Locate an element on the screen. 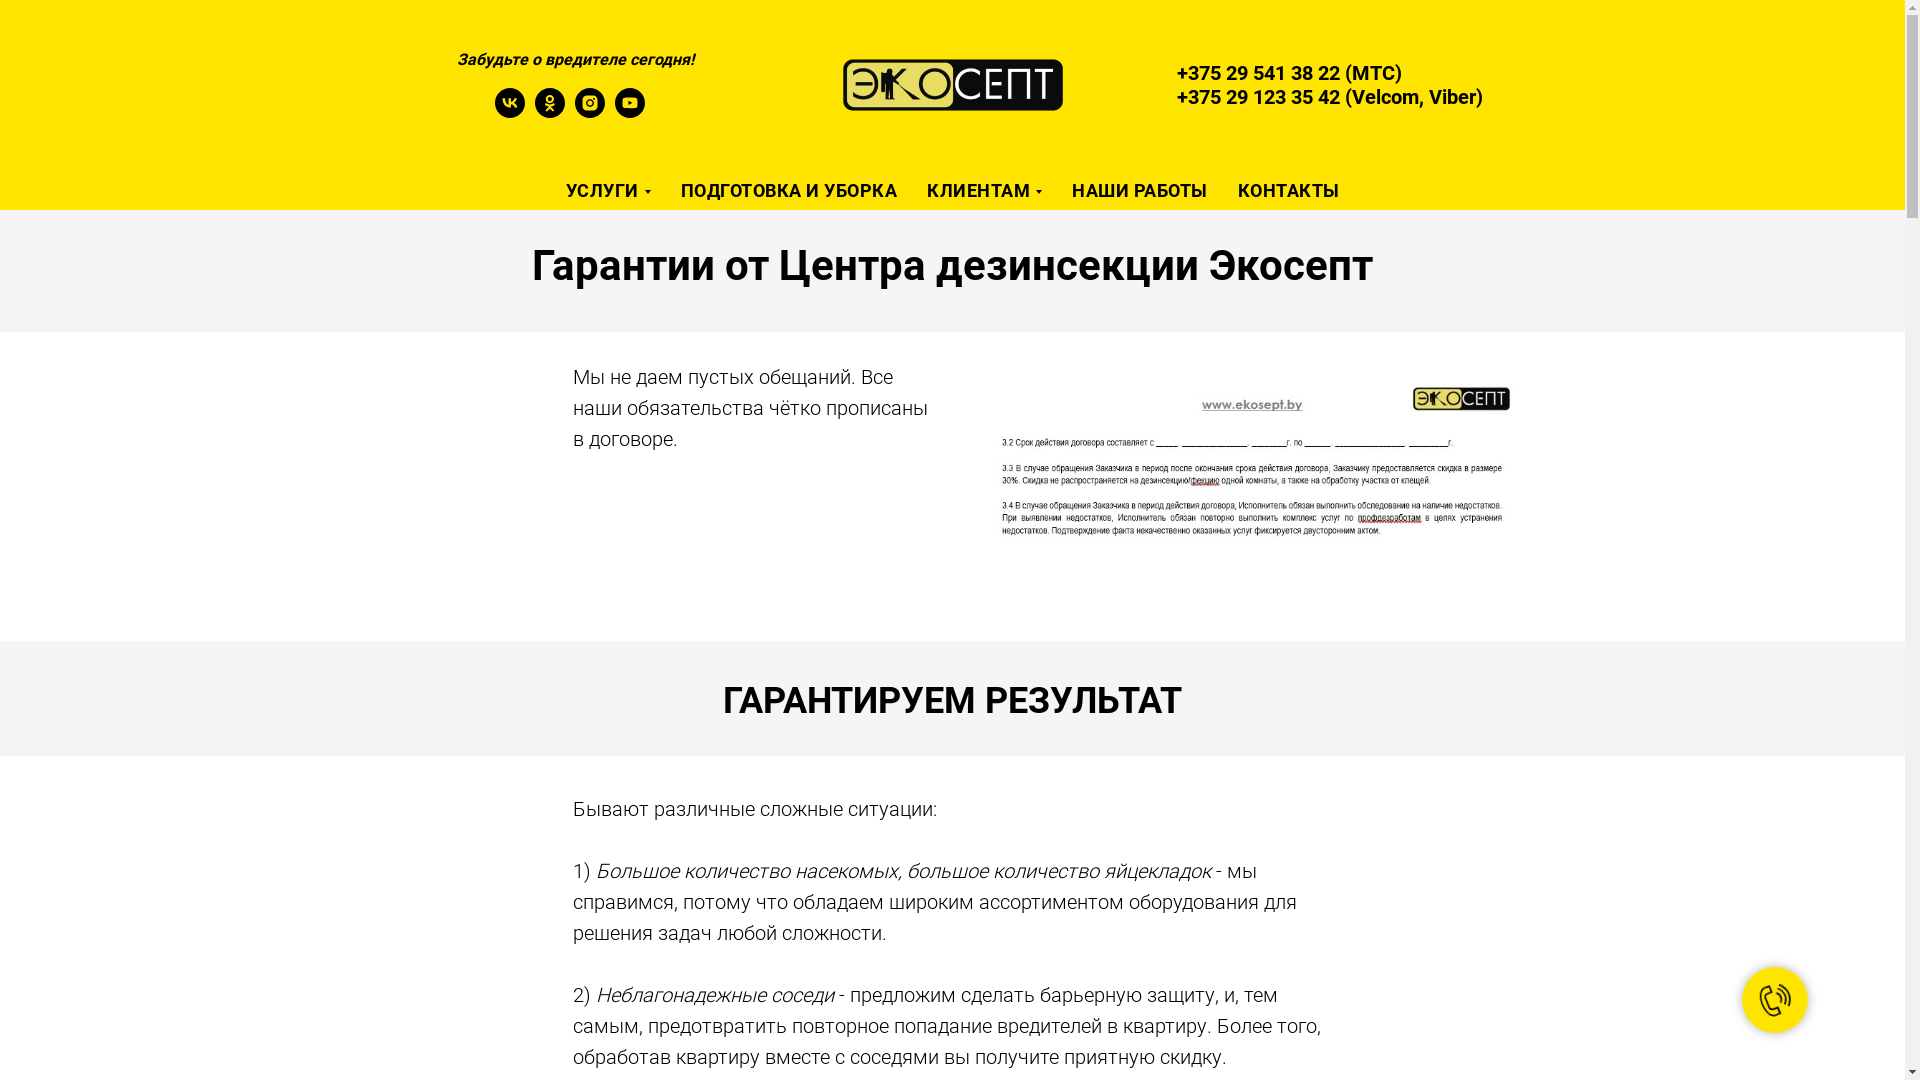  +375 29 541 38 22 is located at coordinates (1258, 73).